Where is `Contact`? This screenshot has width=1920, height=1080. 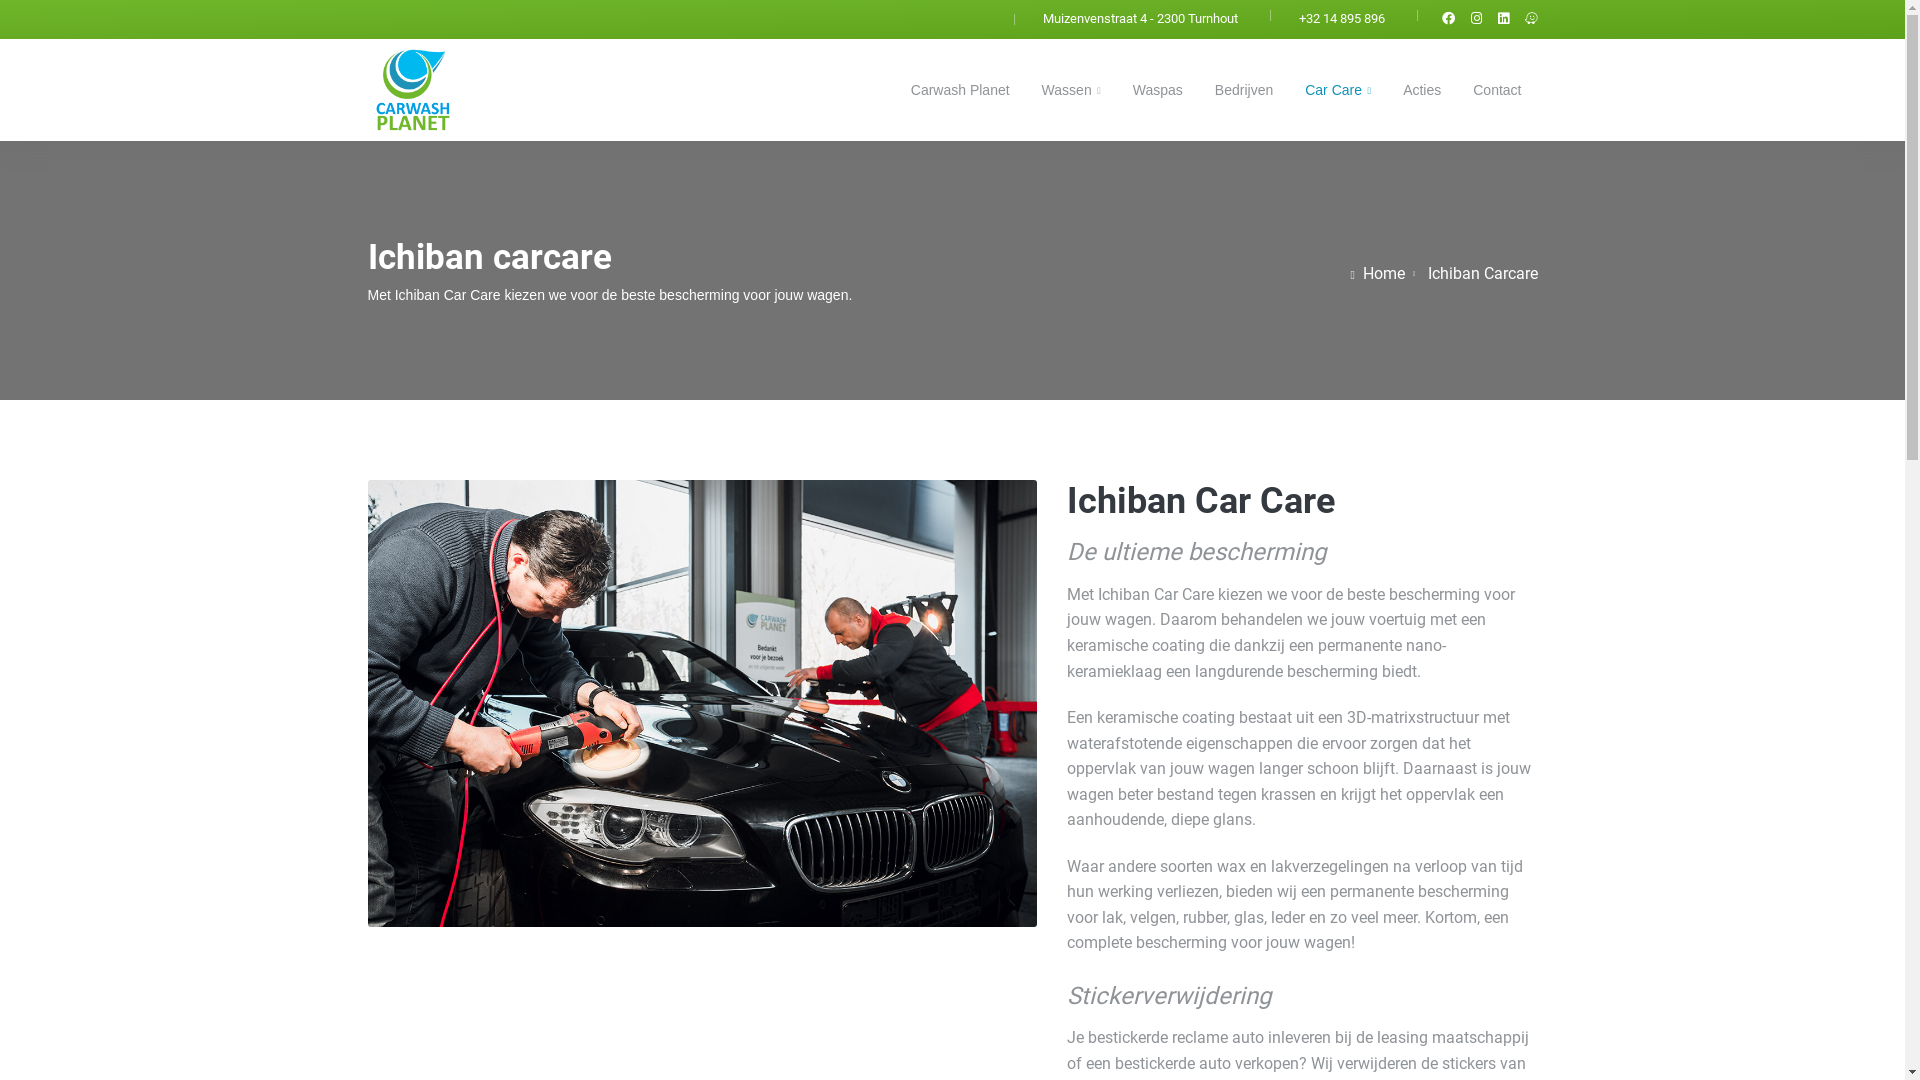
Contact is located at coordinates (1489, 90).